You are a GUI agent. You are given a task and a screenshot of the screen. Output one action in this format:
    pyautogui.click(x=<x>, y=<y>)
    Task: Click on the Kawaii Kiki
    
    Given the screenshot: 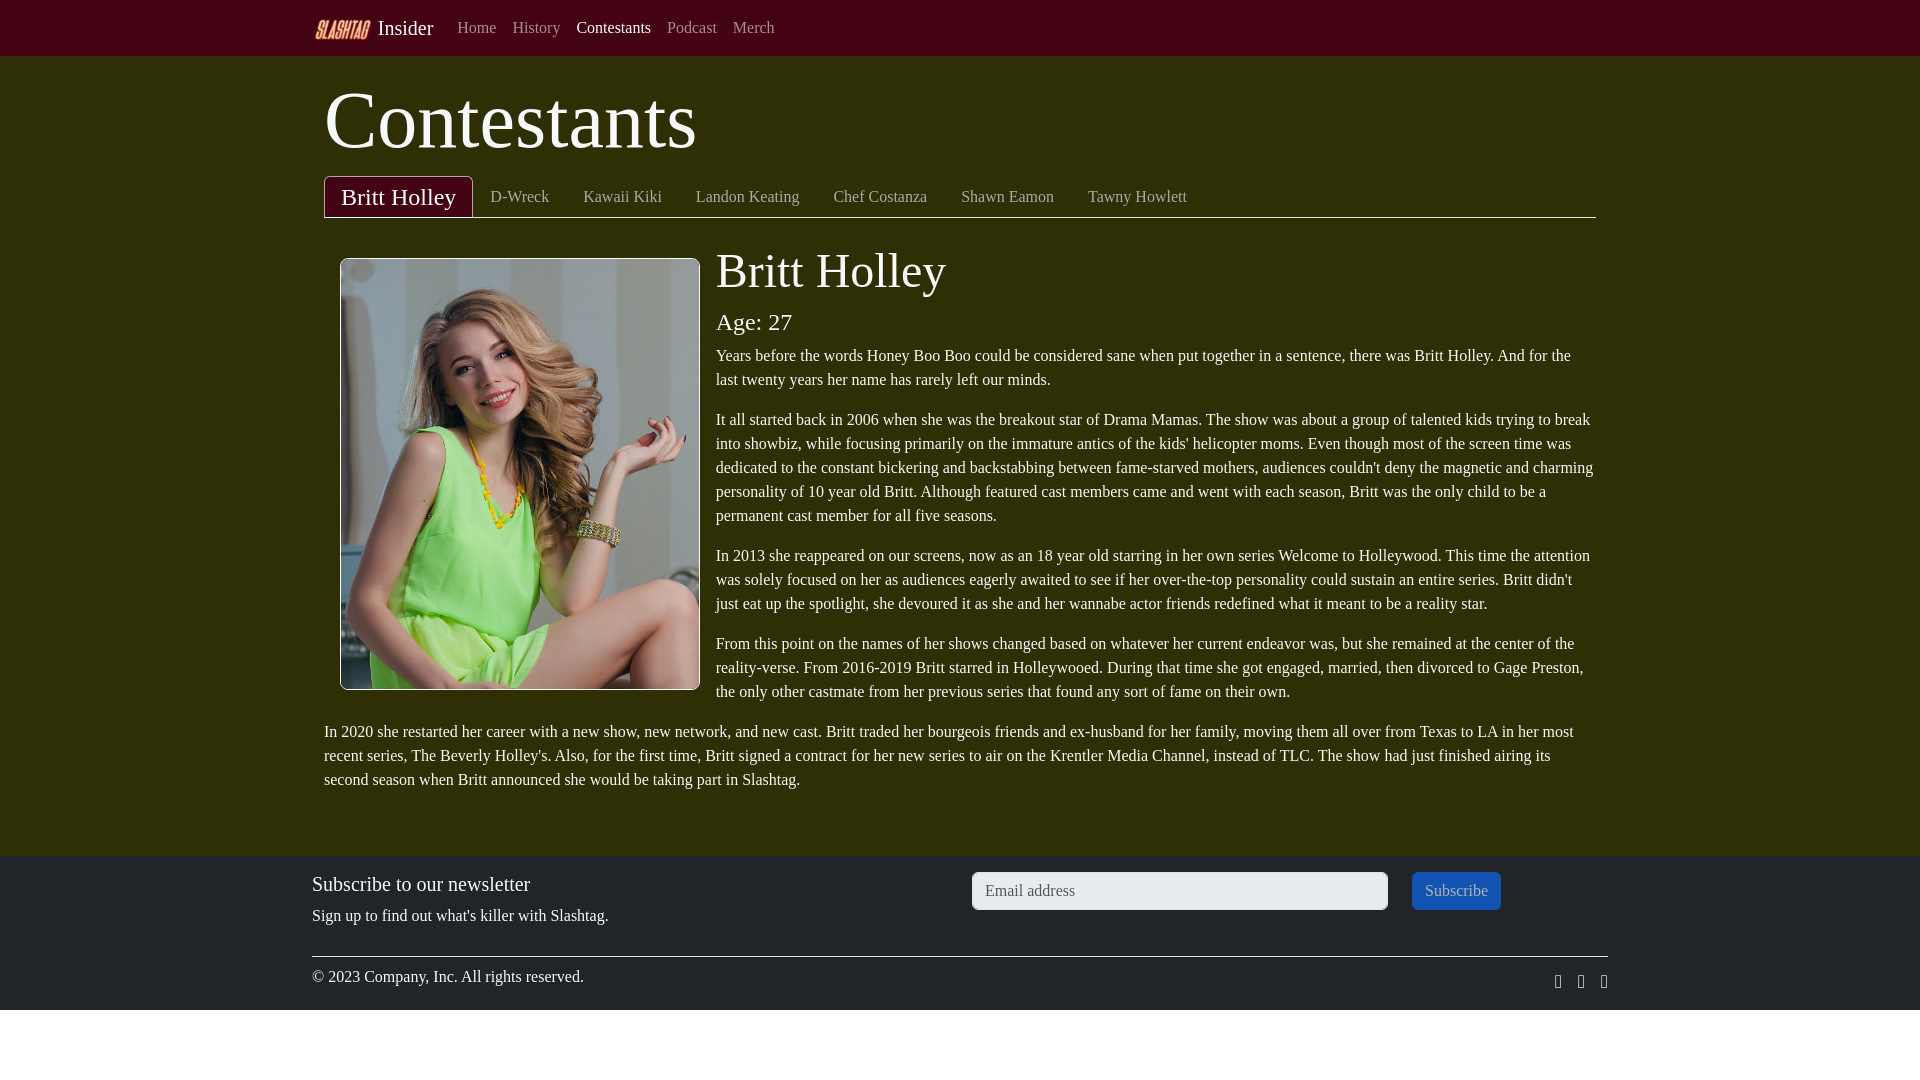 What is the action you would take?
    pyautogui.click(x=622, y=197)
    